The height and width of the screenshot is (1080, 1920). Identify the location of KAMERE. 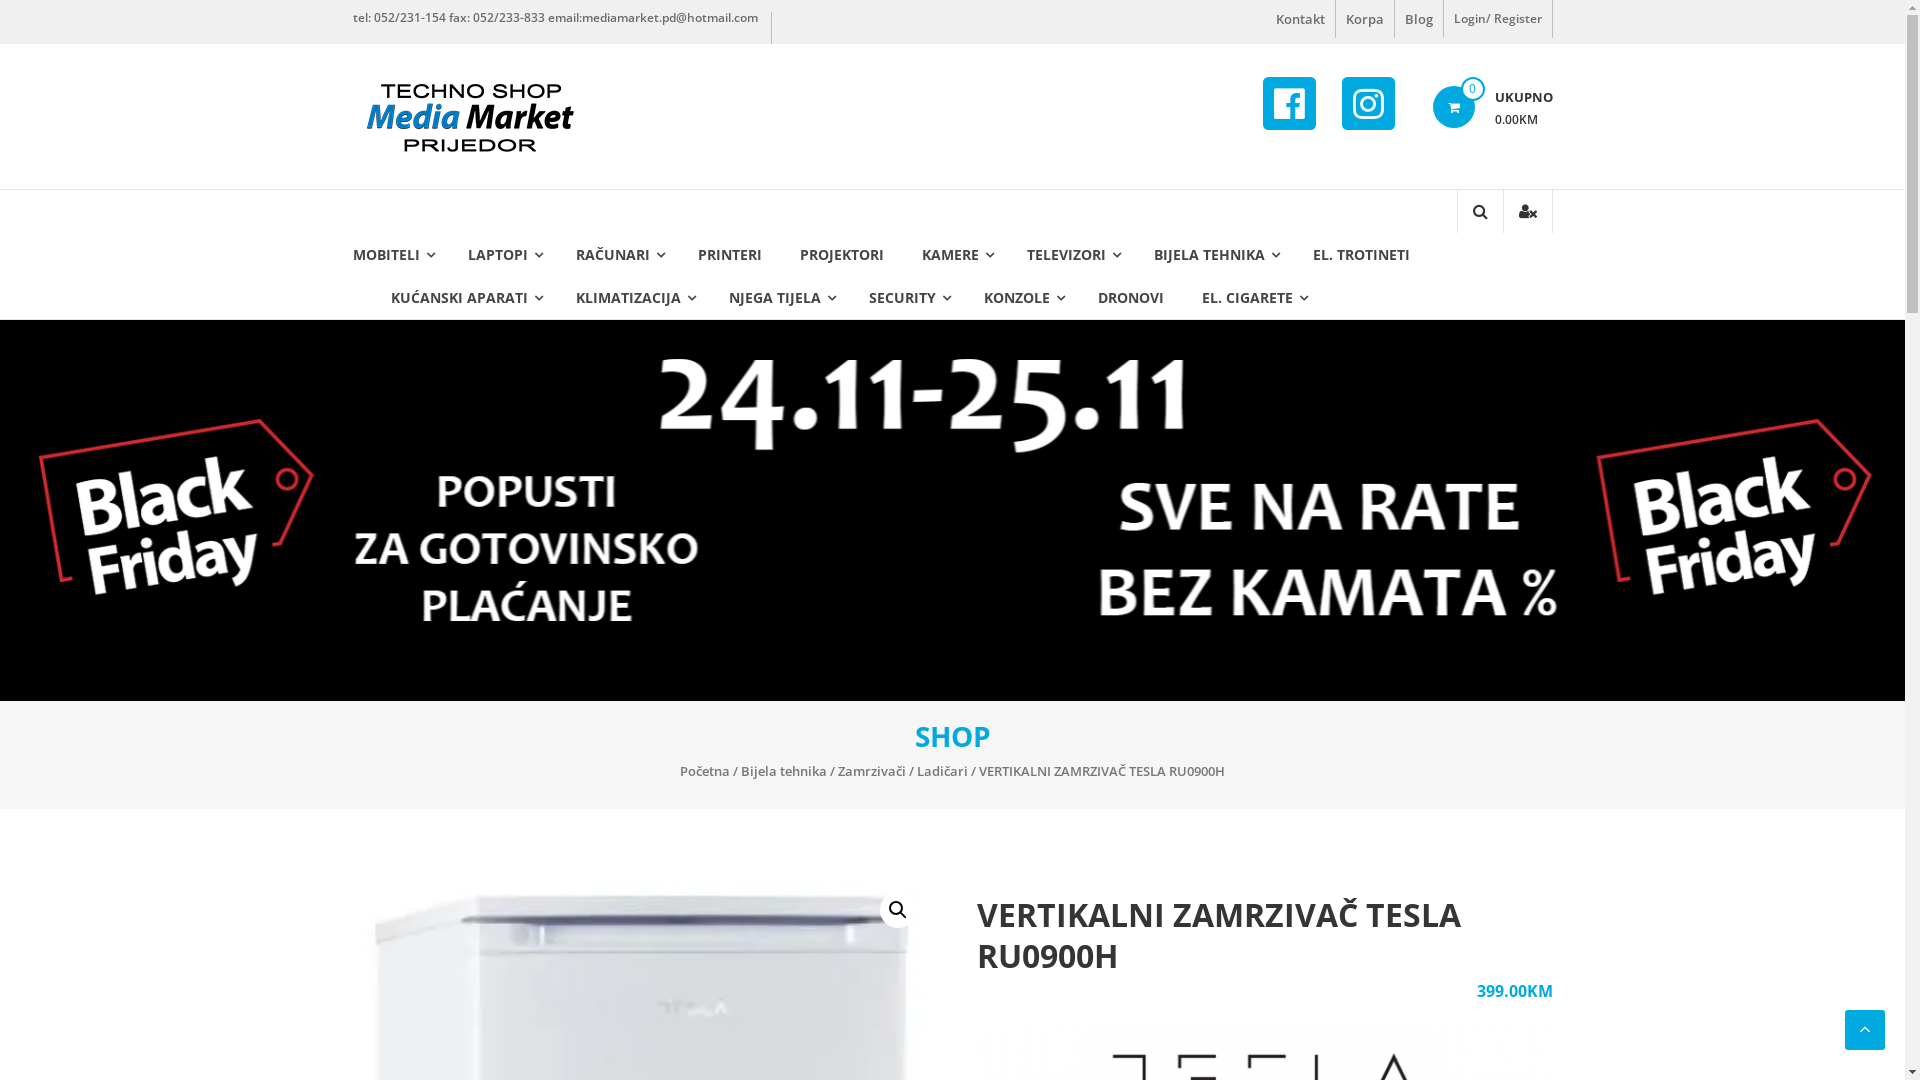
(950, 254).